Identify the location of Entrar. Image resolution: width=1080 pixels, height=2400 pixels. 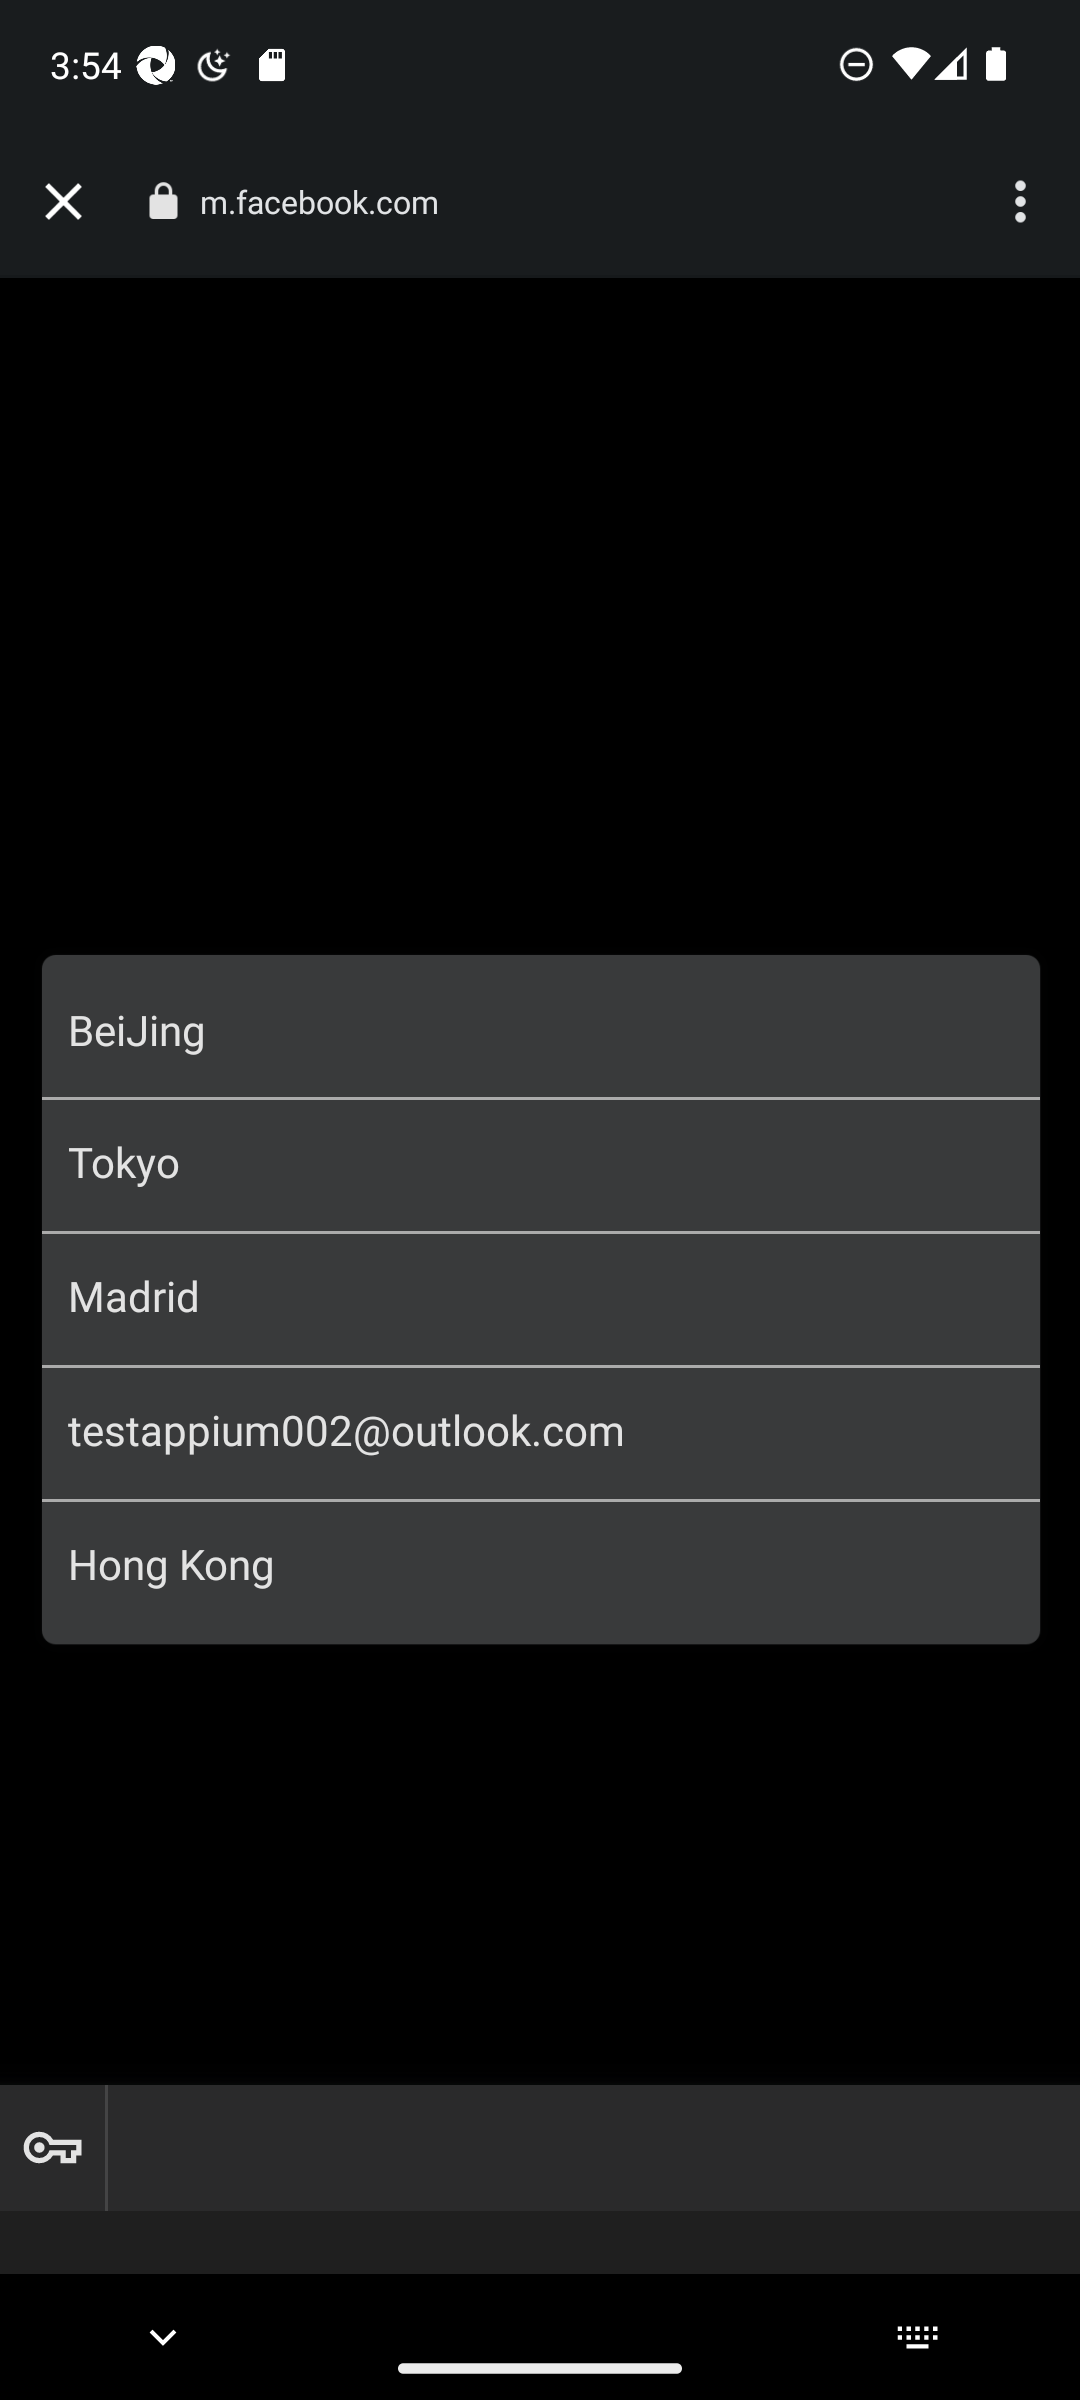
(542, 1154).